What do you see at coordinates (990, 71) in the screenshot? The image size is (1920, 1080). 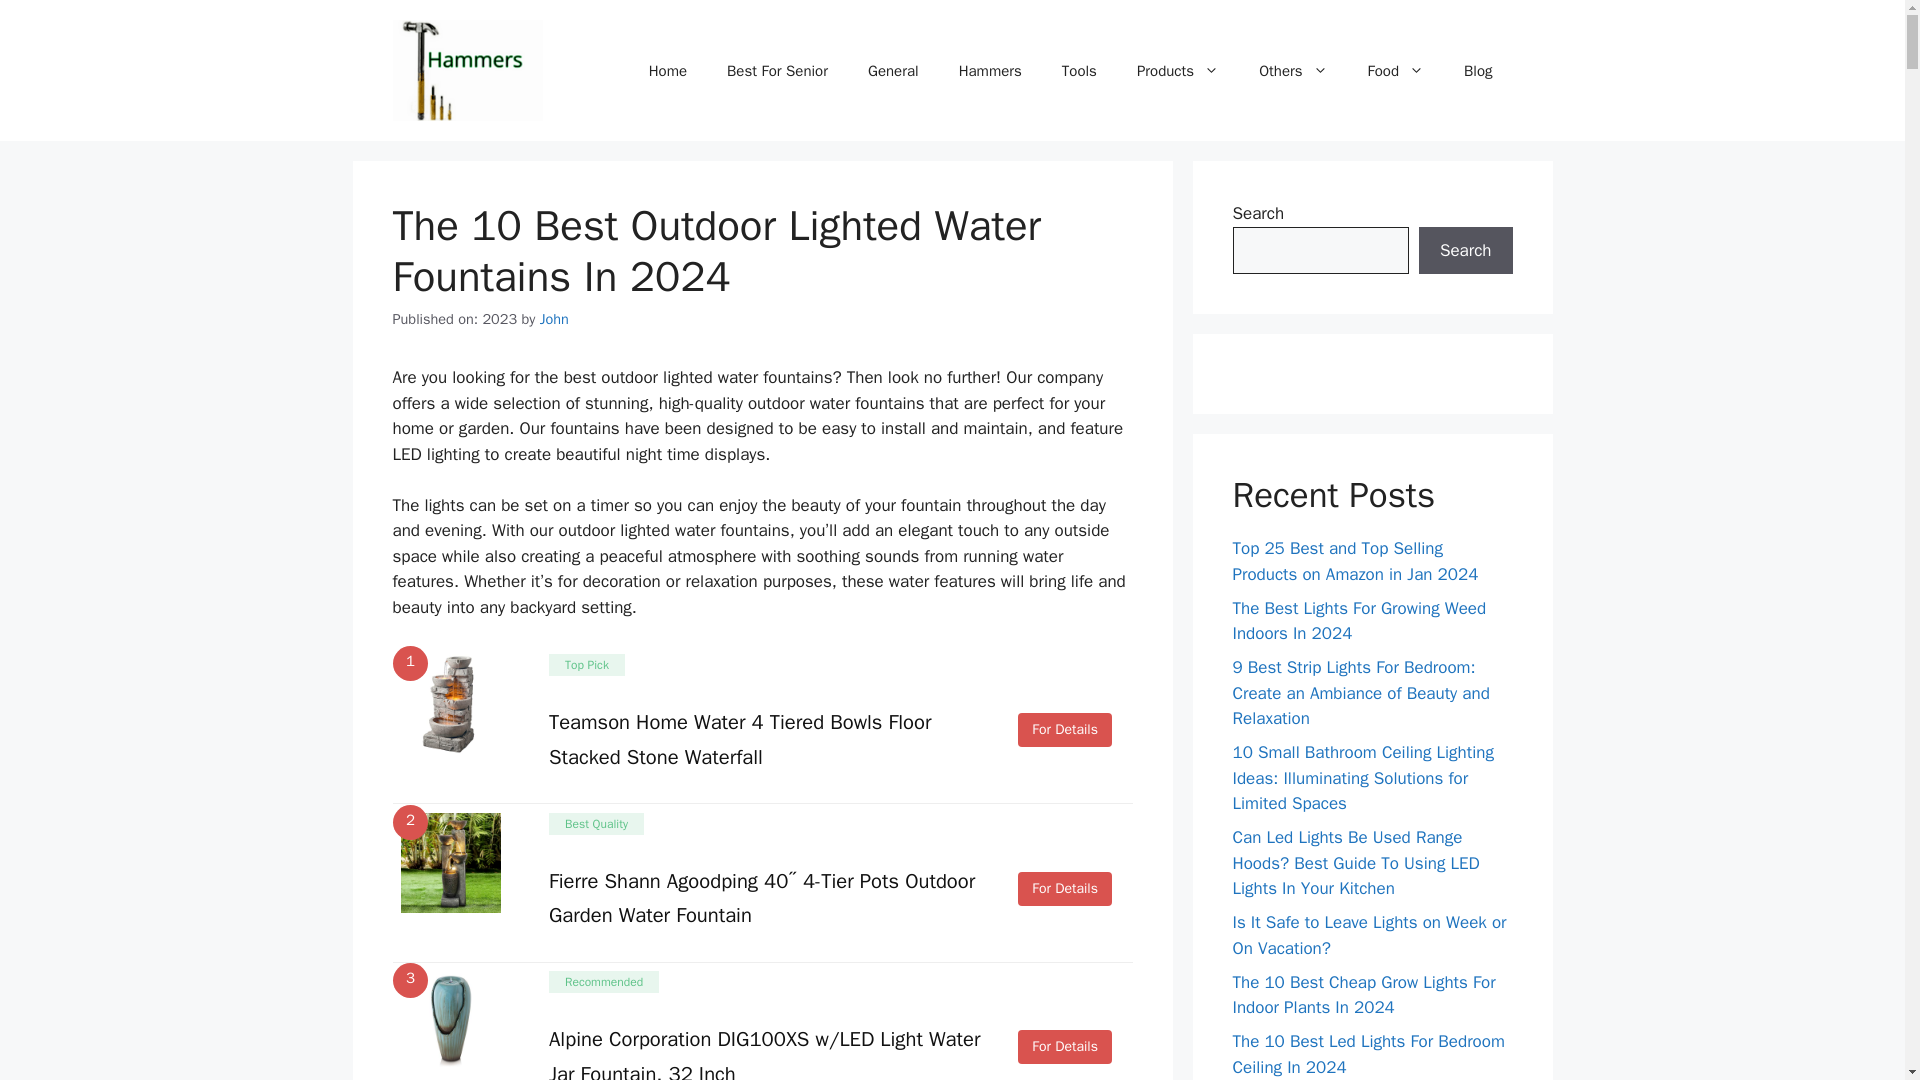 I see `Hammers` at bounding box center [990, 71].